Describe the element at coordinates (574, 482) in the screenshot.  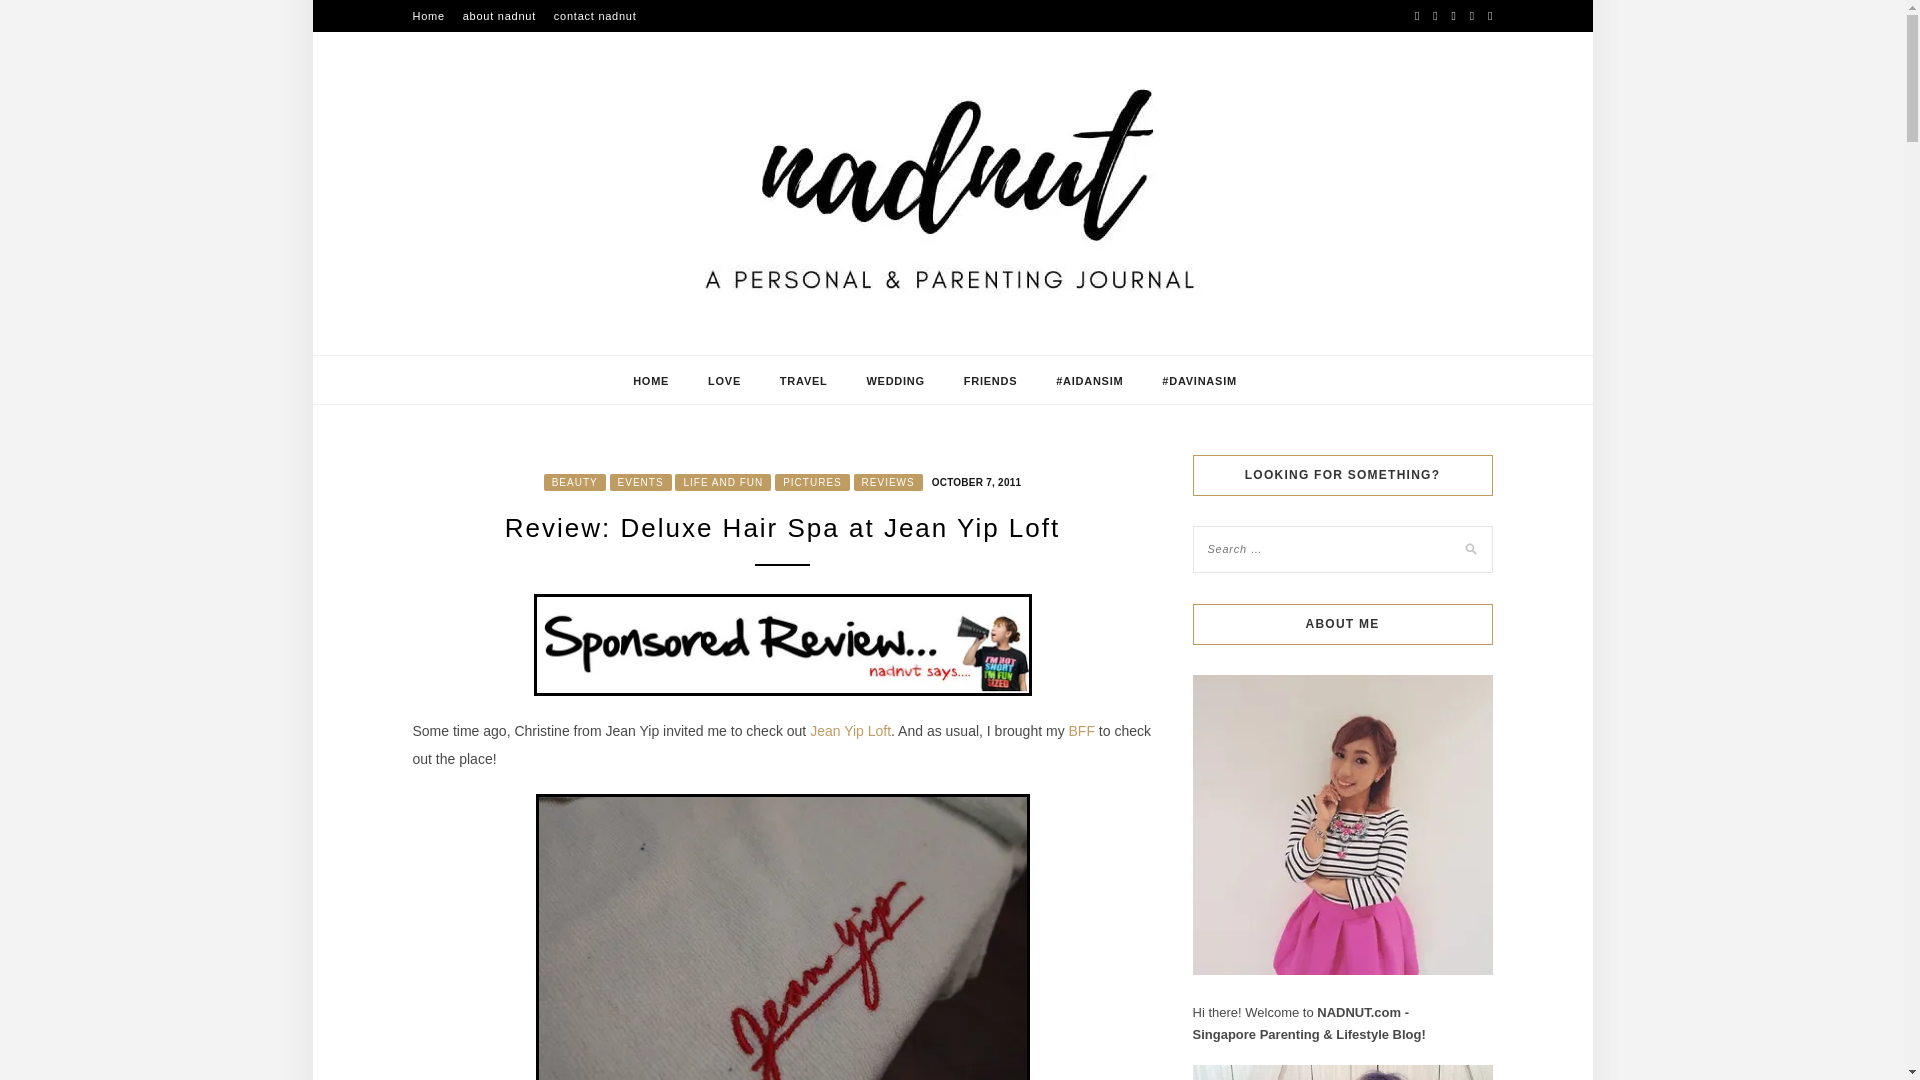
I see `BEAUTY` at that location.